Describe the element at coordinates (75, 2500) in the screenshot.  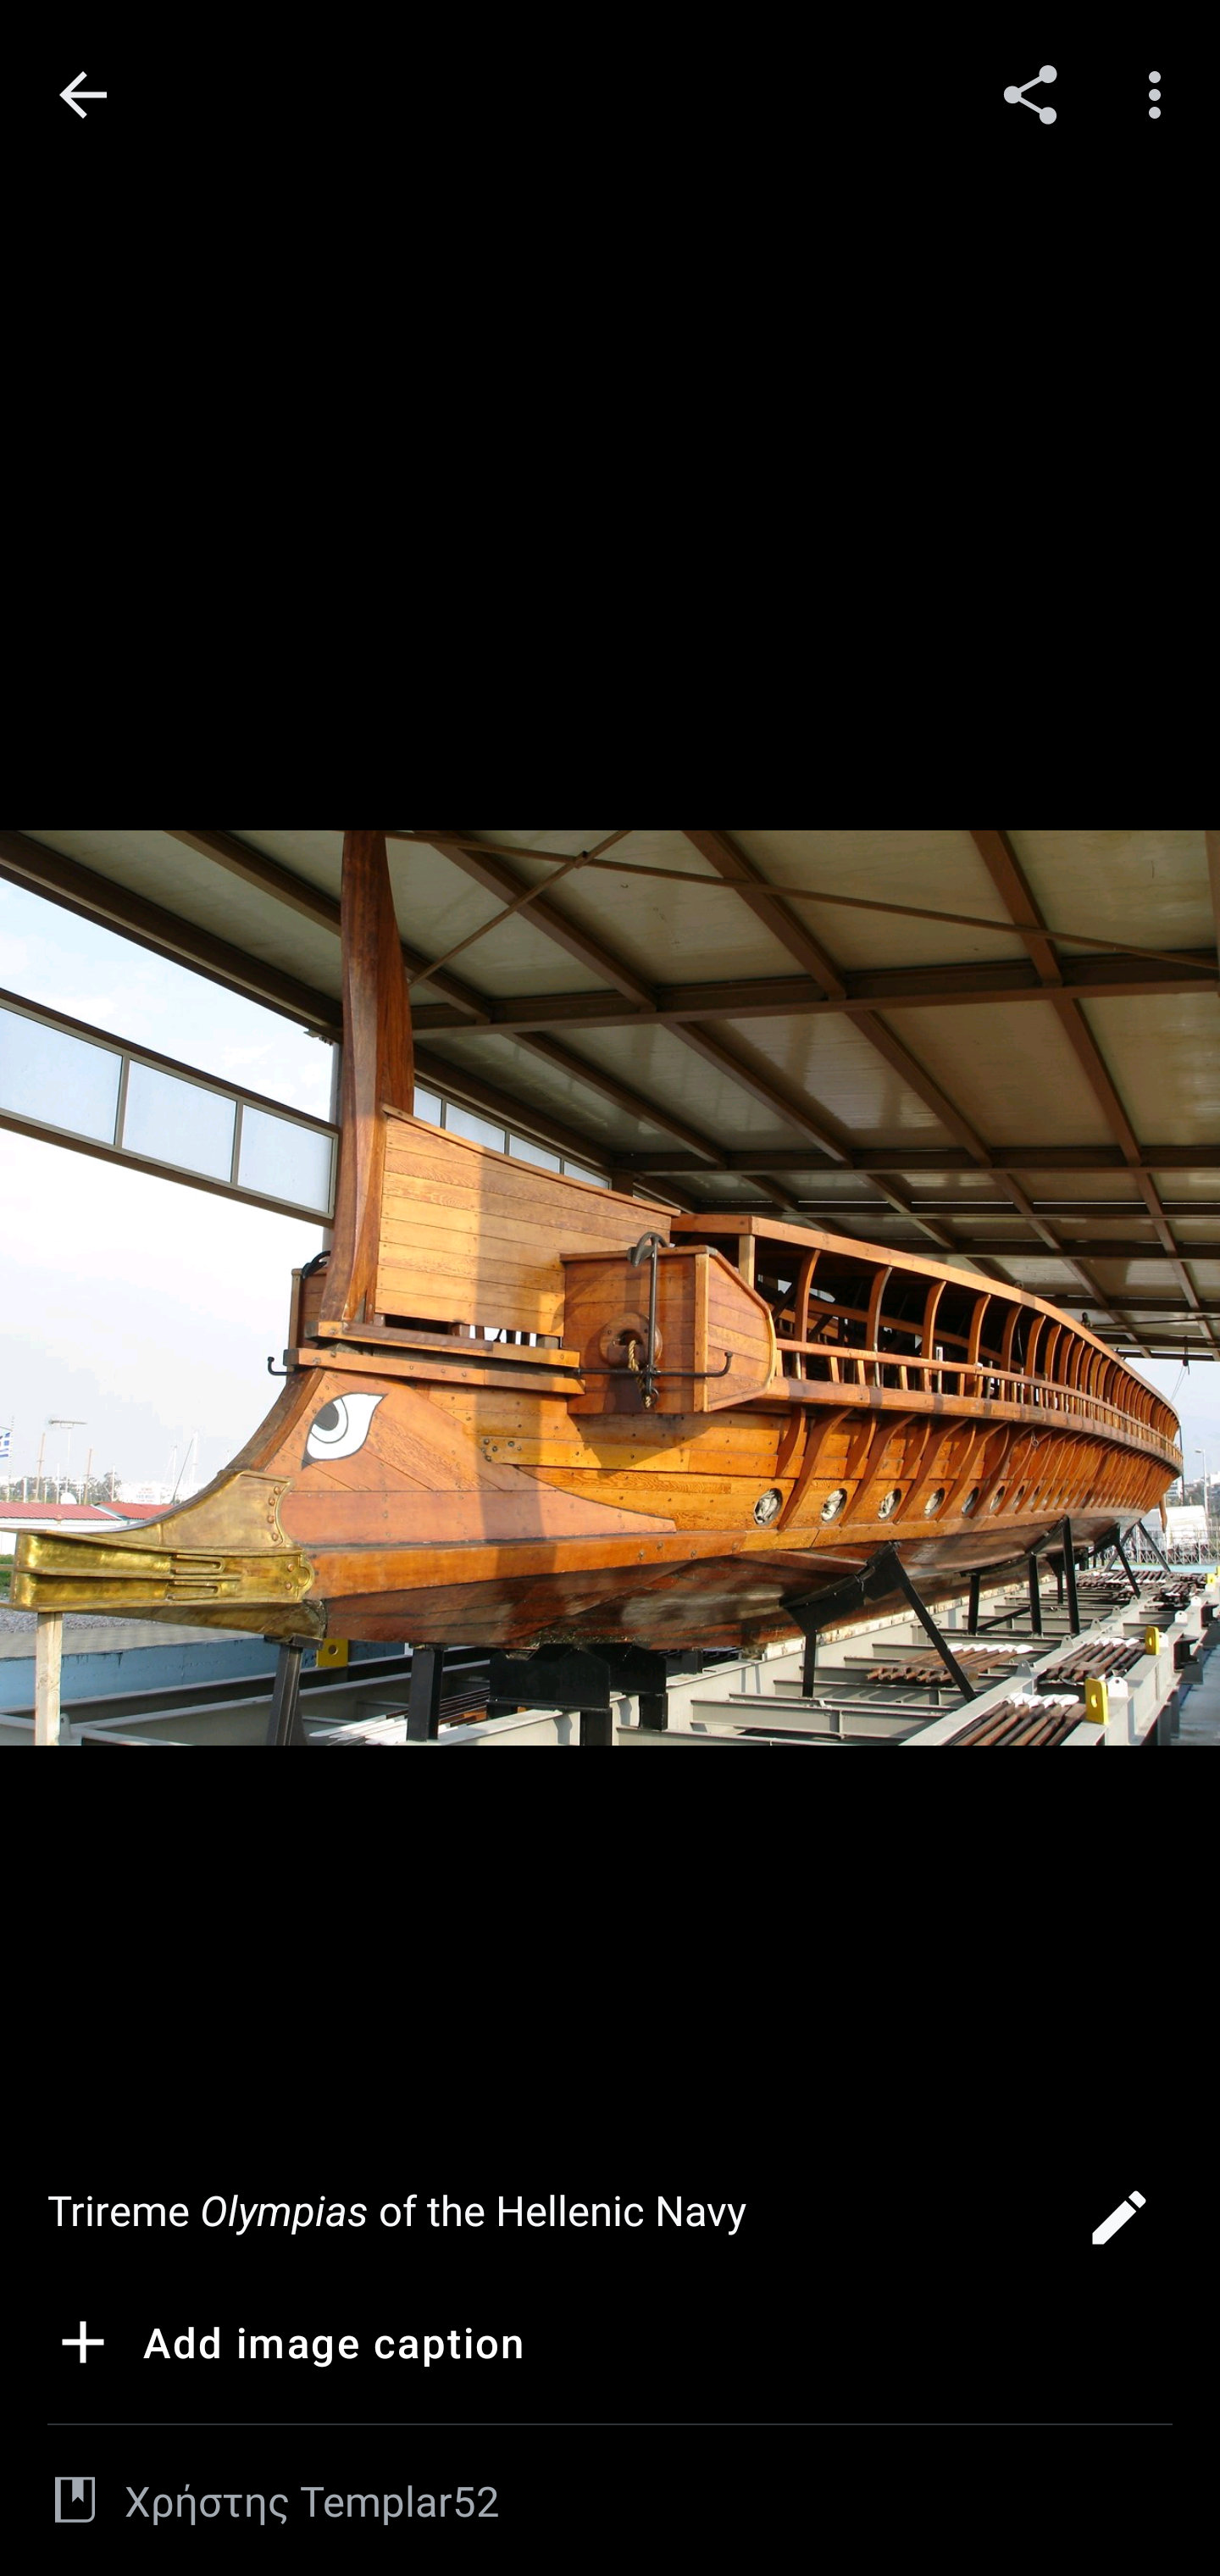
I see `Attribution` at that location.